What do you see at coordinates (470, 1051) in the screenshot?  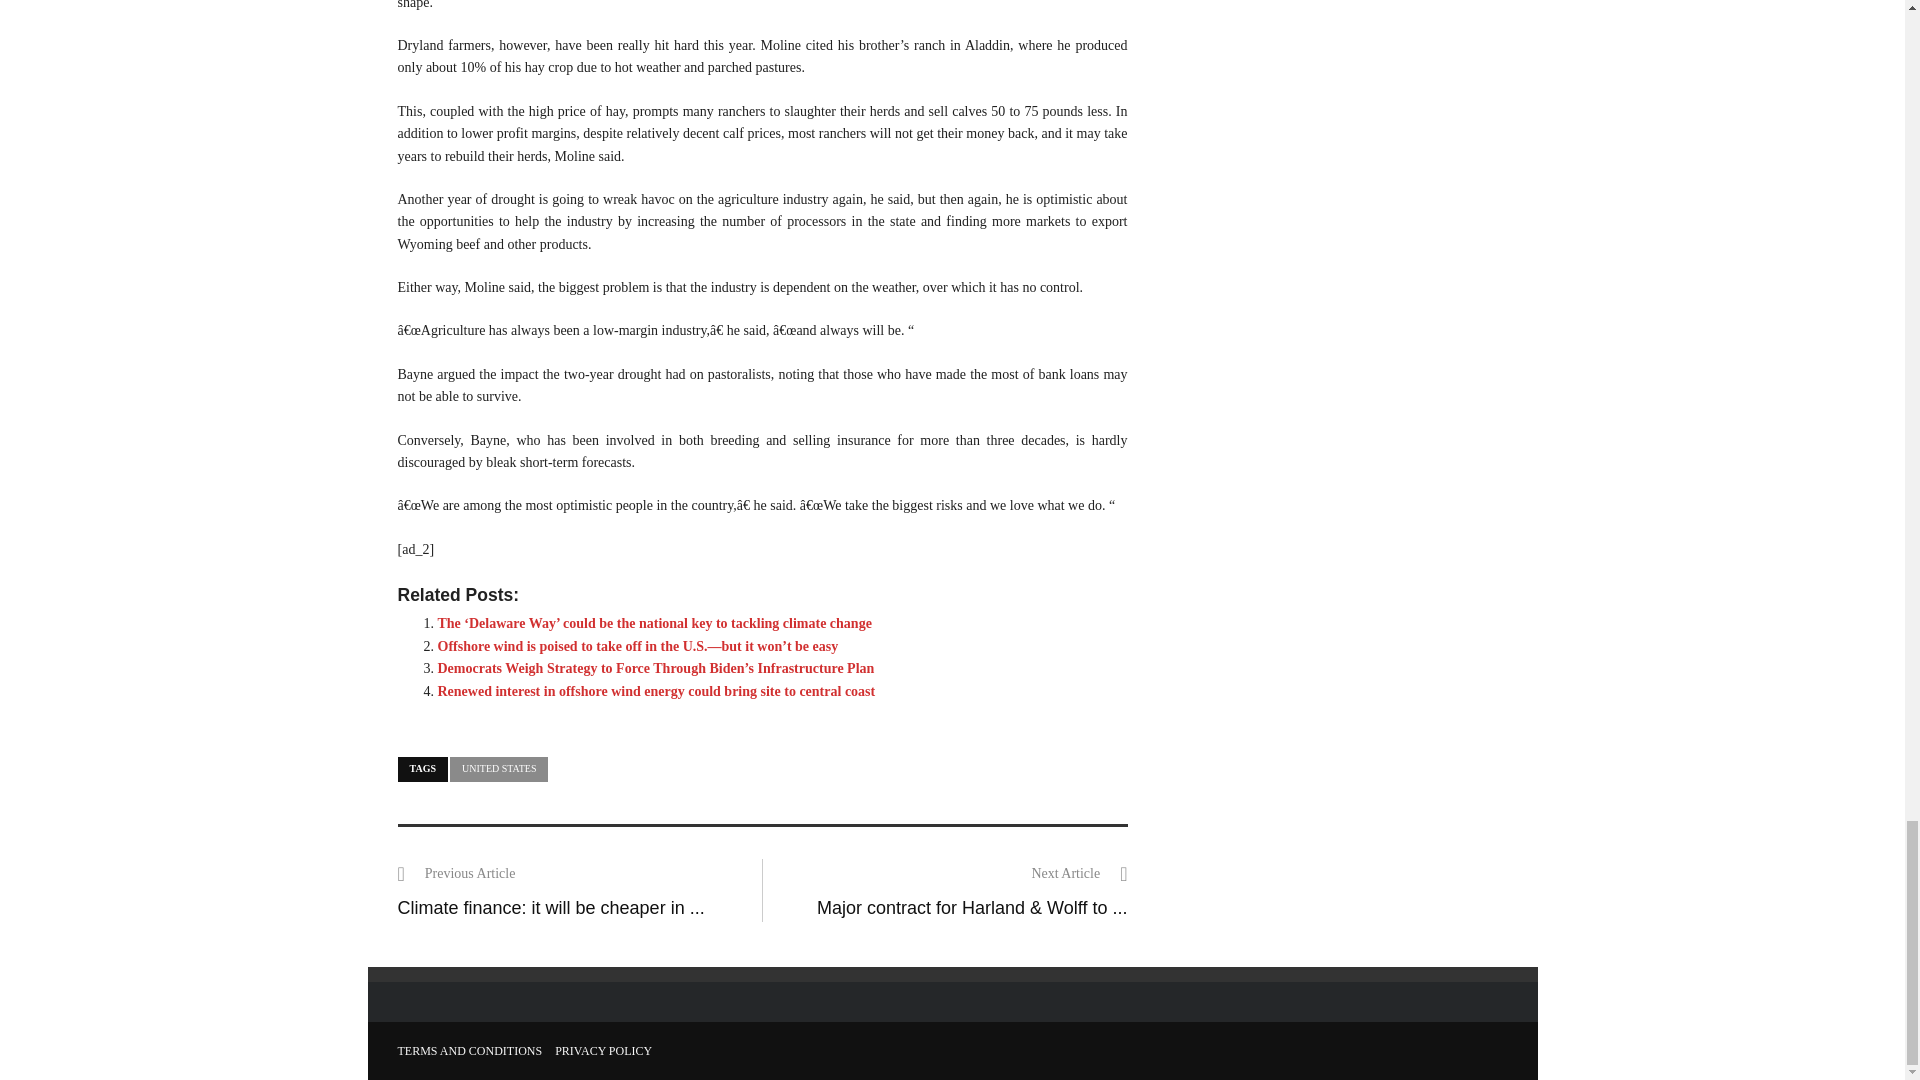 I see `TERMS AND CONDITIONS` at bounding box center [470, 1051].